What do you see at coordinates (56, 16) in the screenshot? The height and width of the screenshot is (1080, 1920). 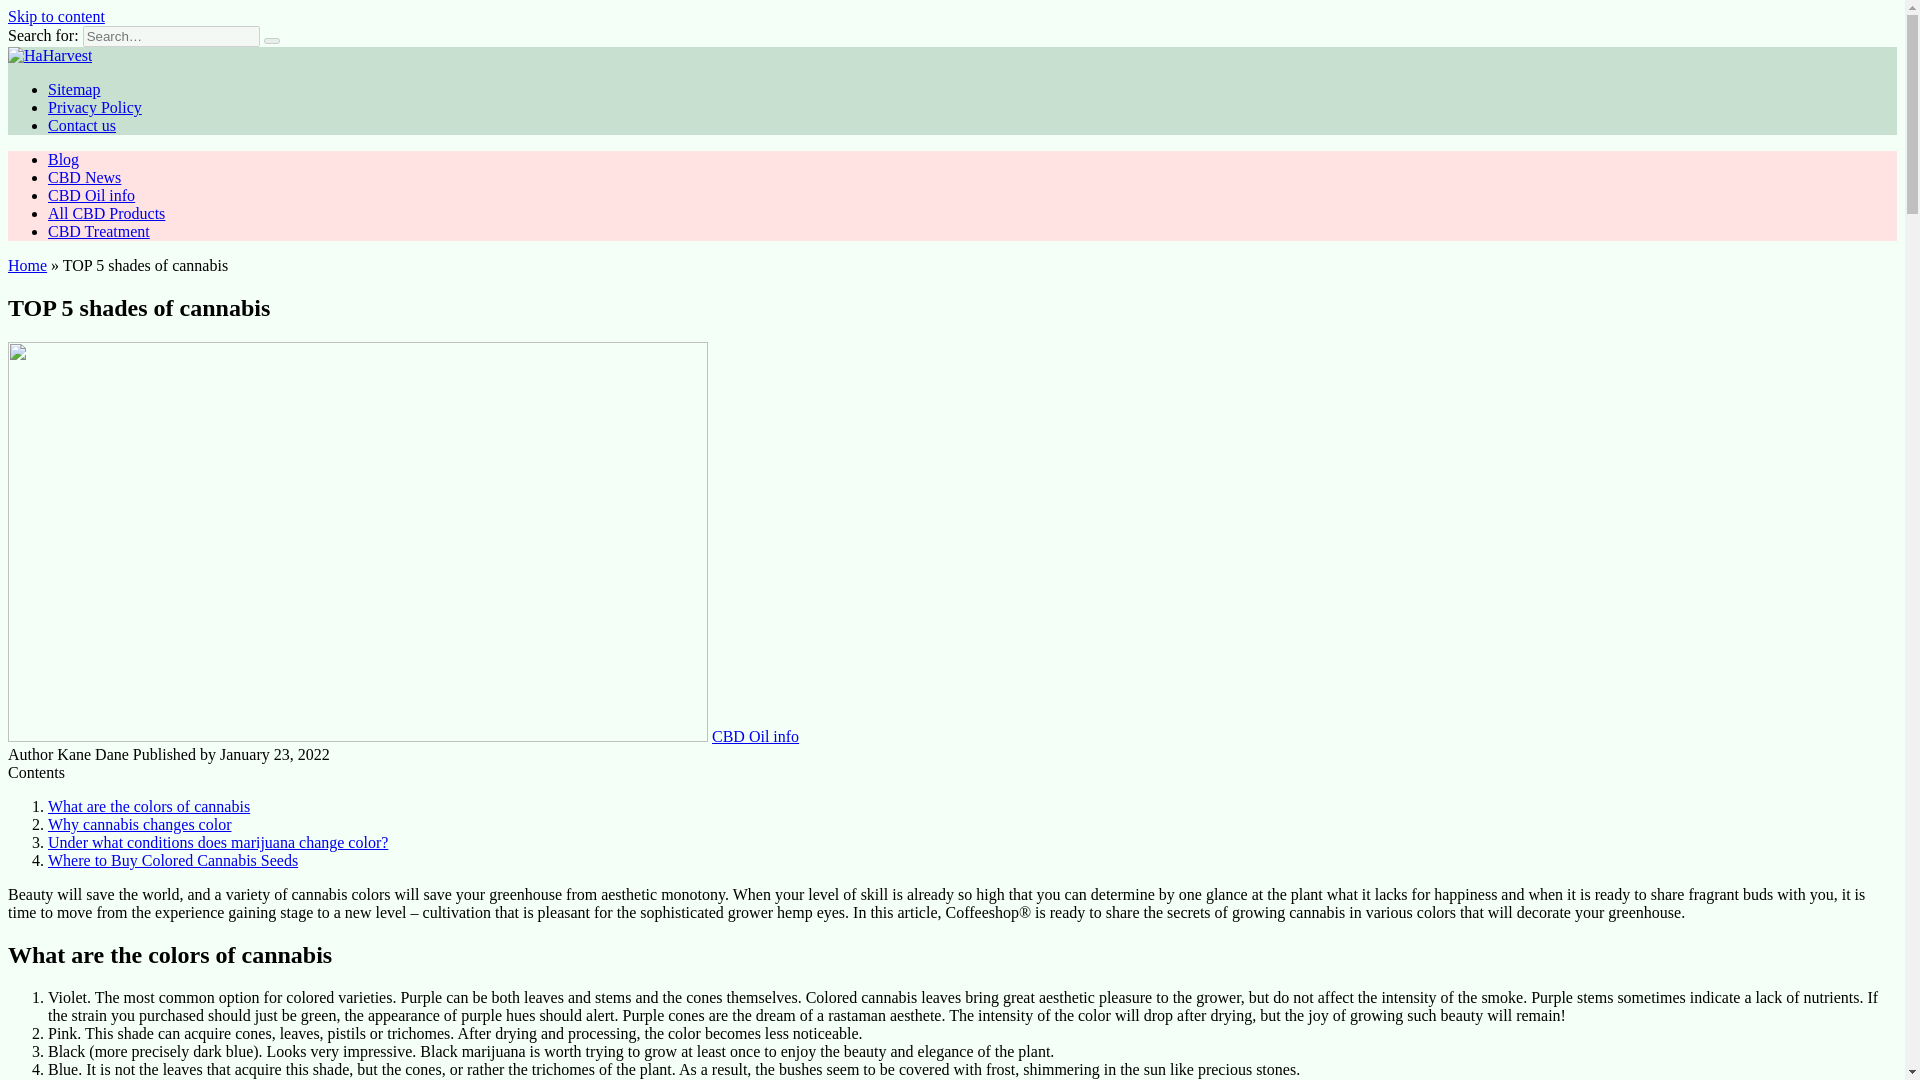 I see `Skip to content` at bounding box center [56, 16].